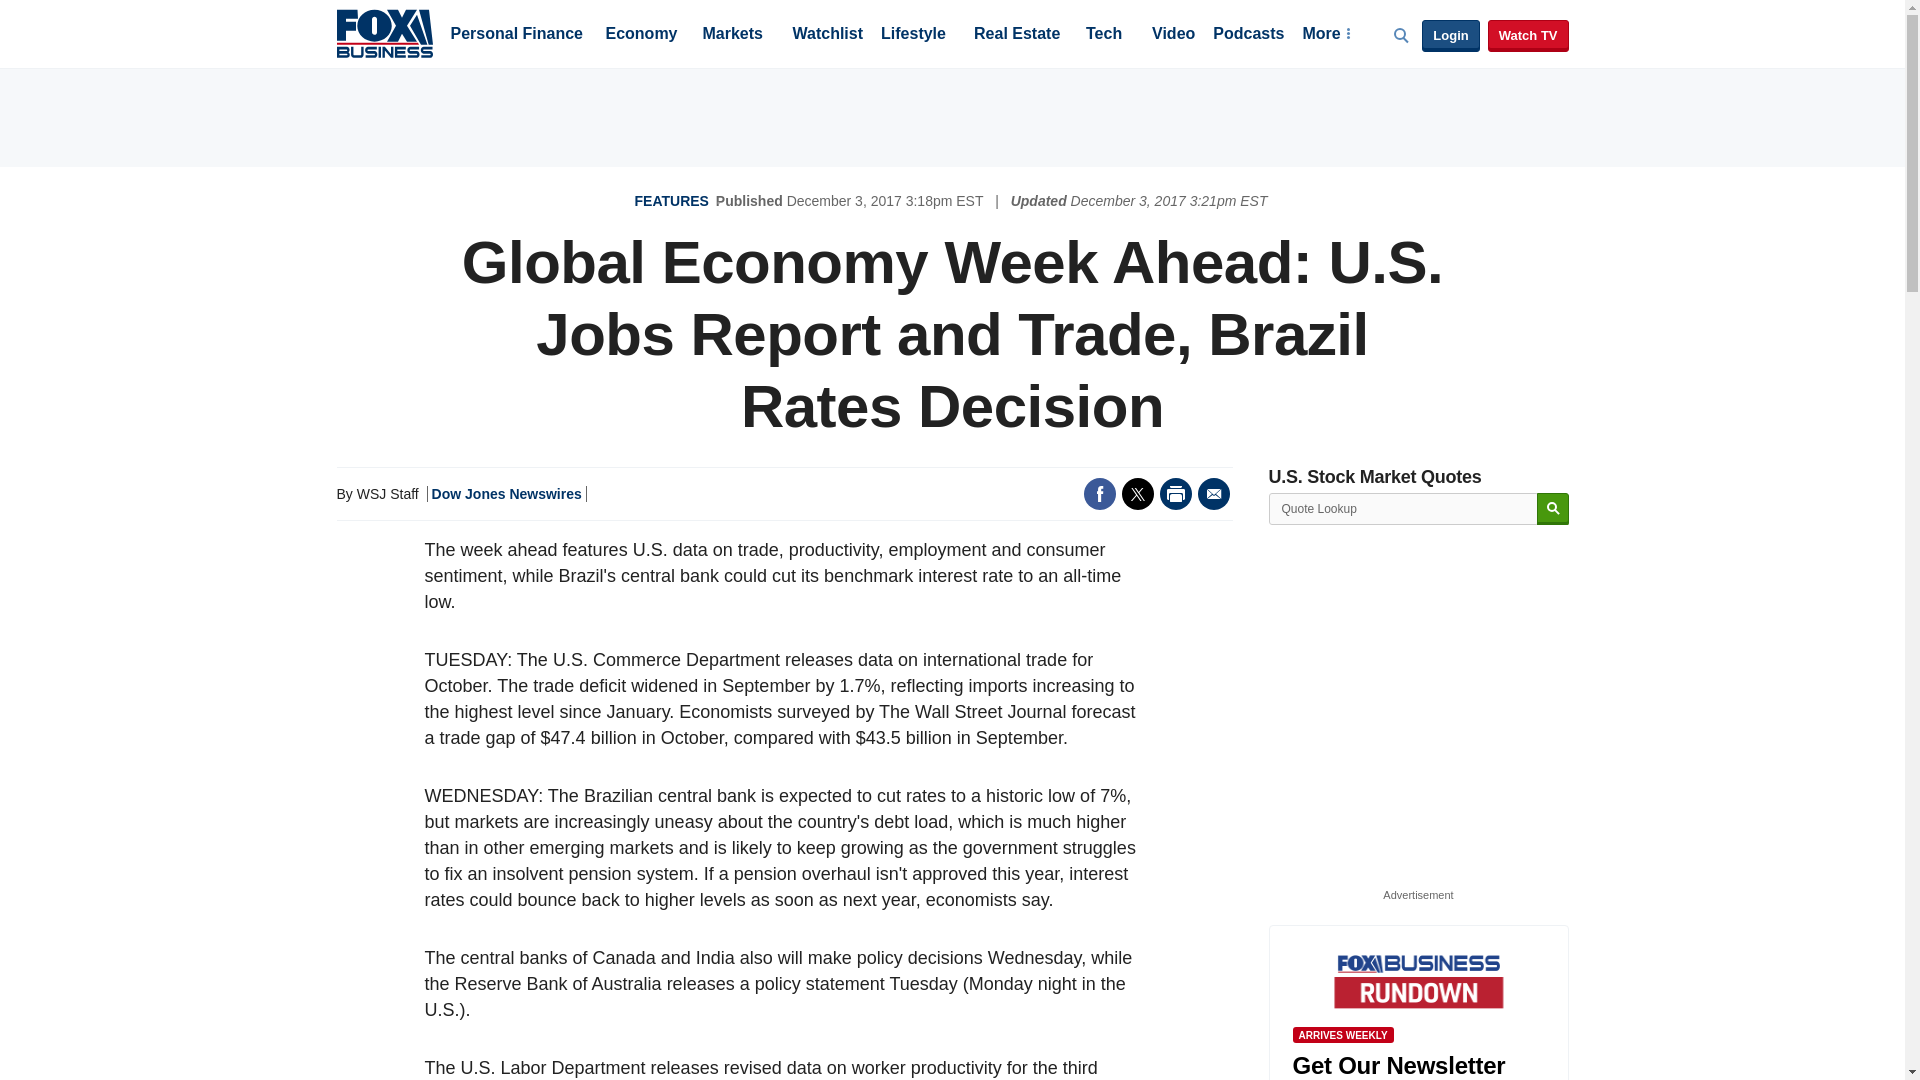 This screenshot has width=1920, height=1080. Describe the element at coordinates (1450, 36) in the screenshot. I see `Login` at that location.